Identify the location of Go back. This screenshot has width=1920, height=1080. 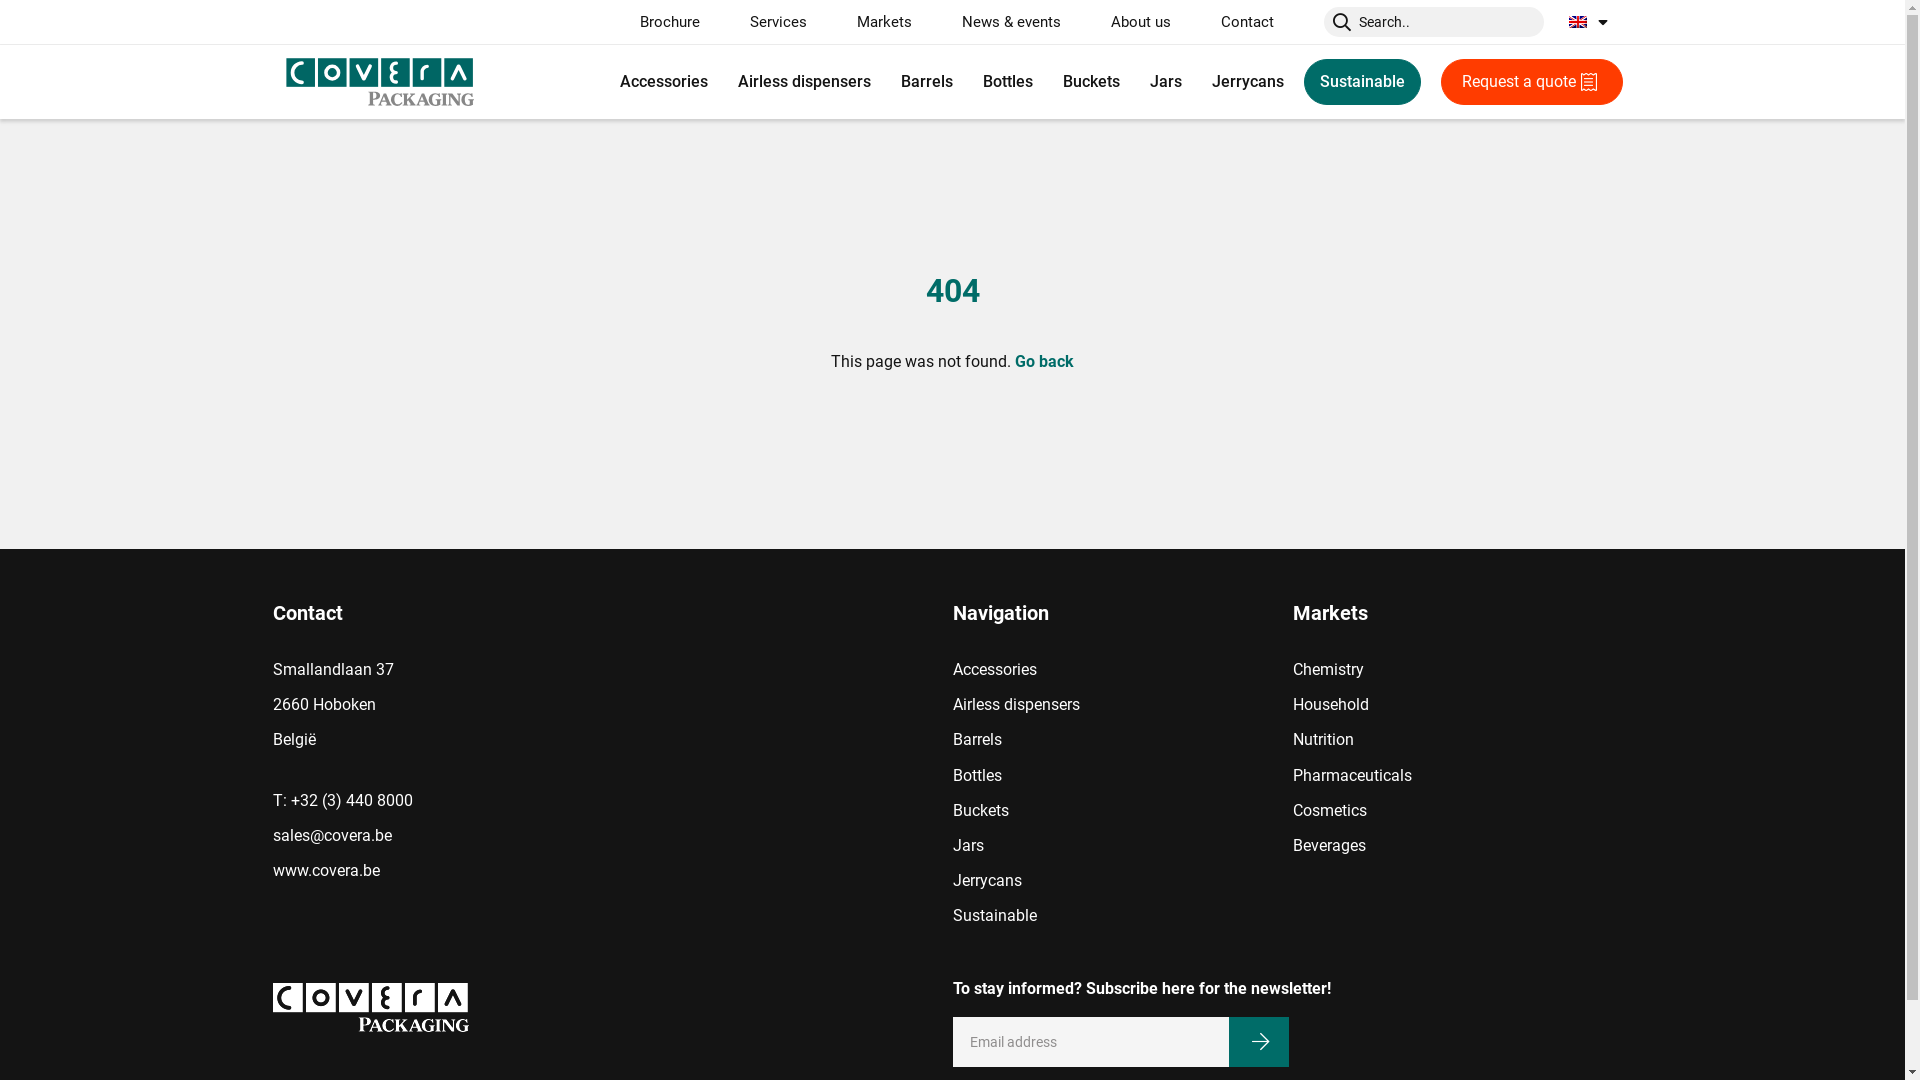
(1044, 362).